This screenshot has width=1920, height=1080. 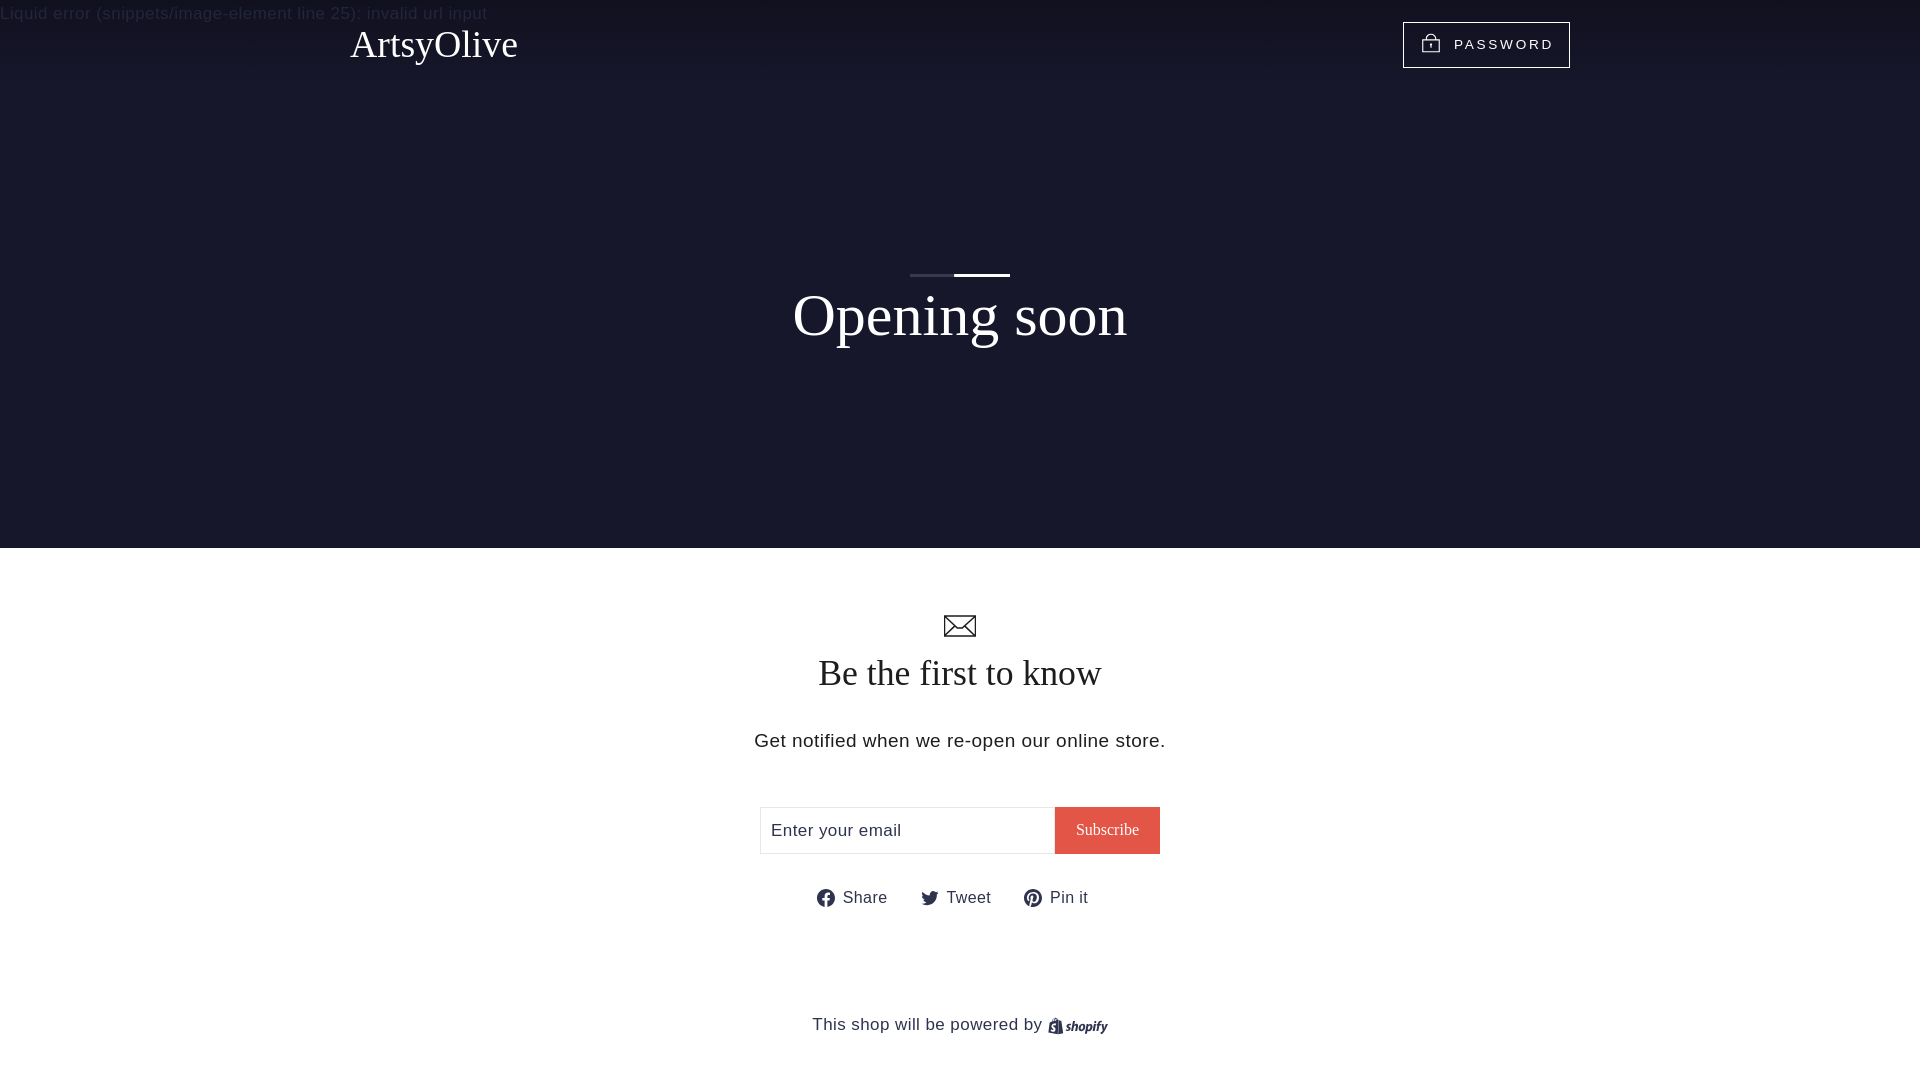 I want to click on Share on Facebook, so click(x=1106, y=830).